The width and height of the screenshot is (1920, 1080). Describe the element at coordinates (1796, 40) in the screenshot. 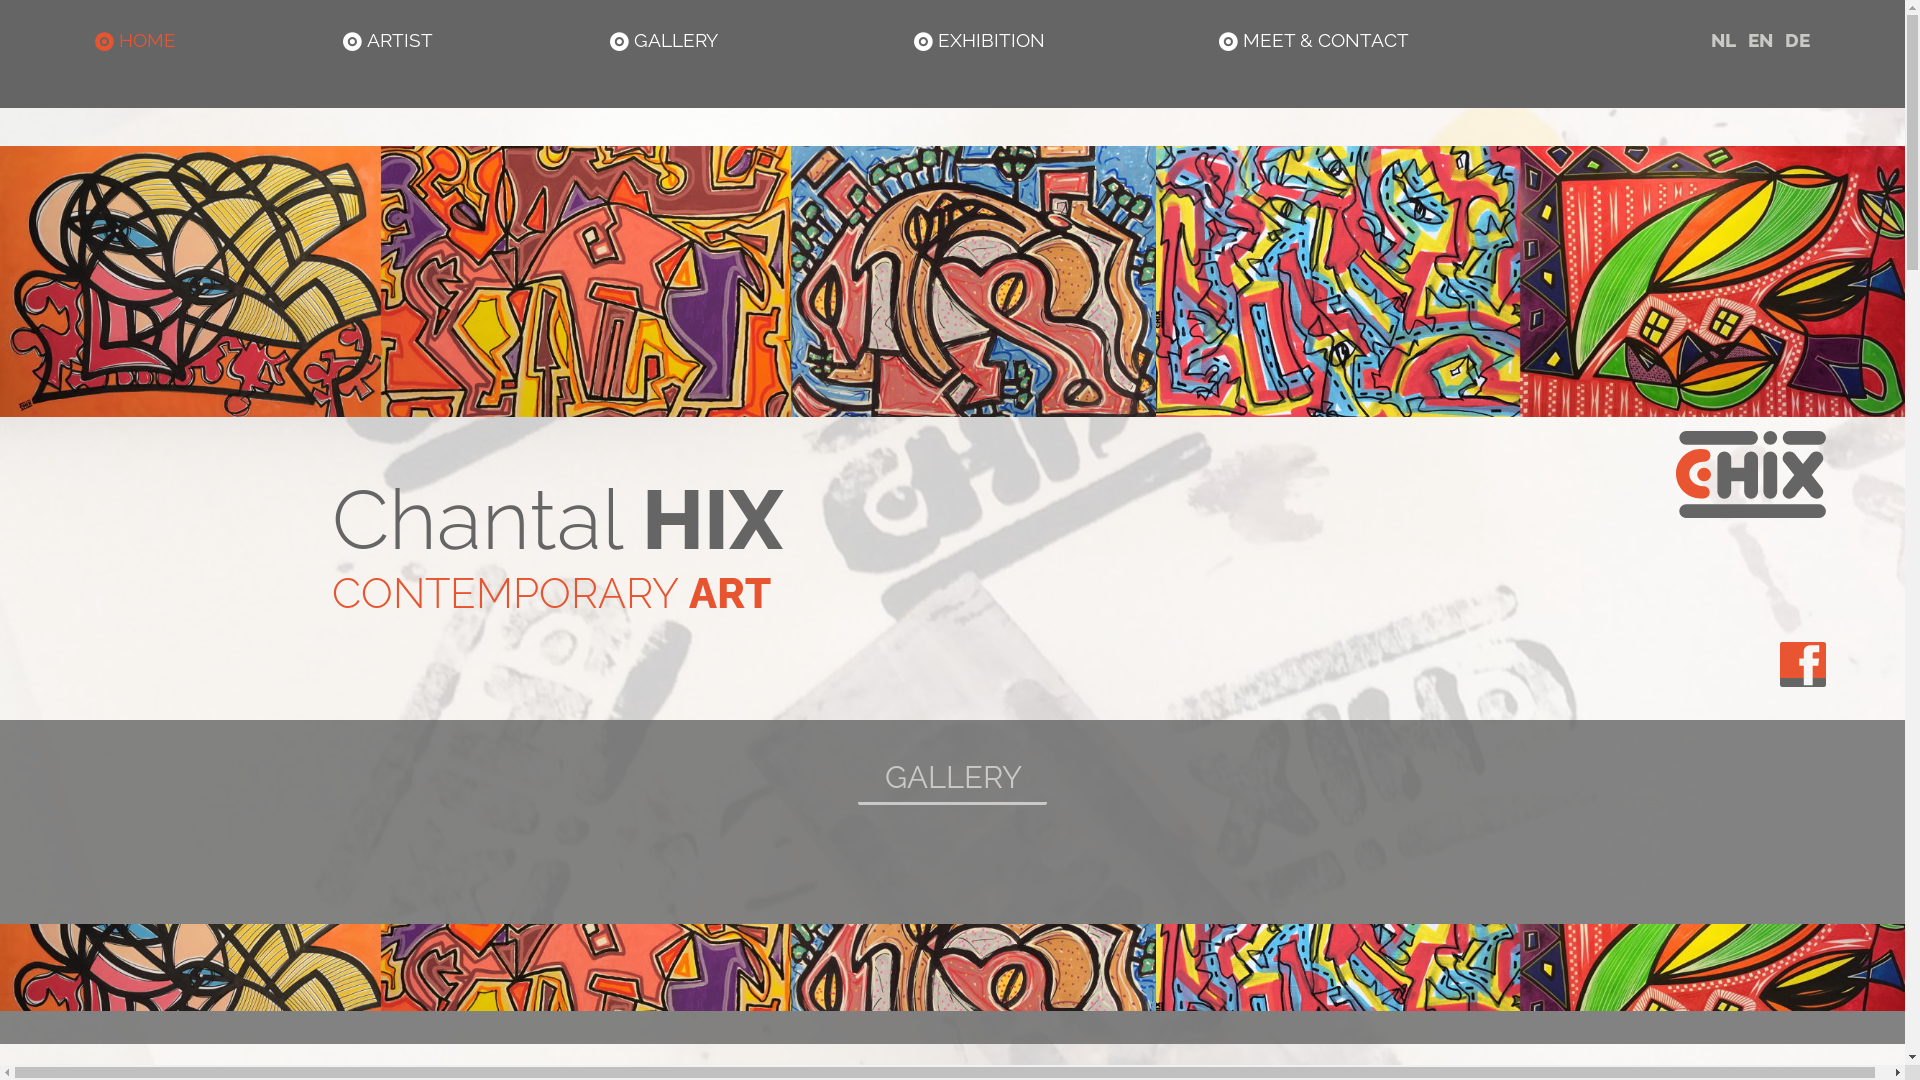

I see ` DE` at that location.